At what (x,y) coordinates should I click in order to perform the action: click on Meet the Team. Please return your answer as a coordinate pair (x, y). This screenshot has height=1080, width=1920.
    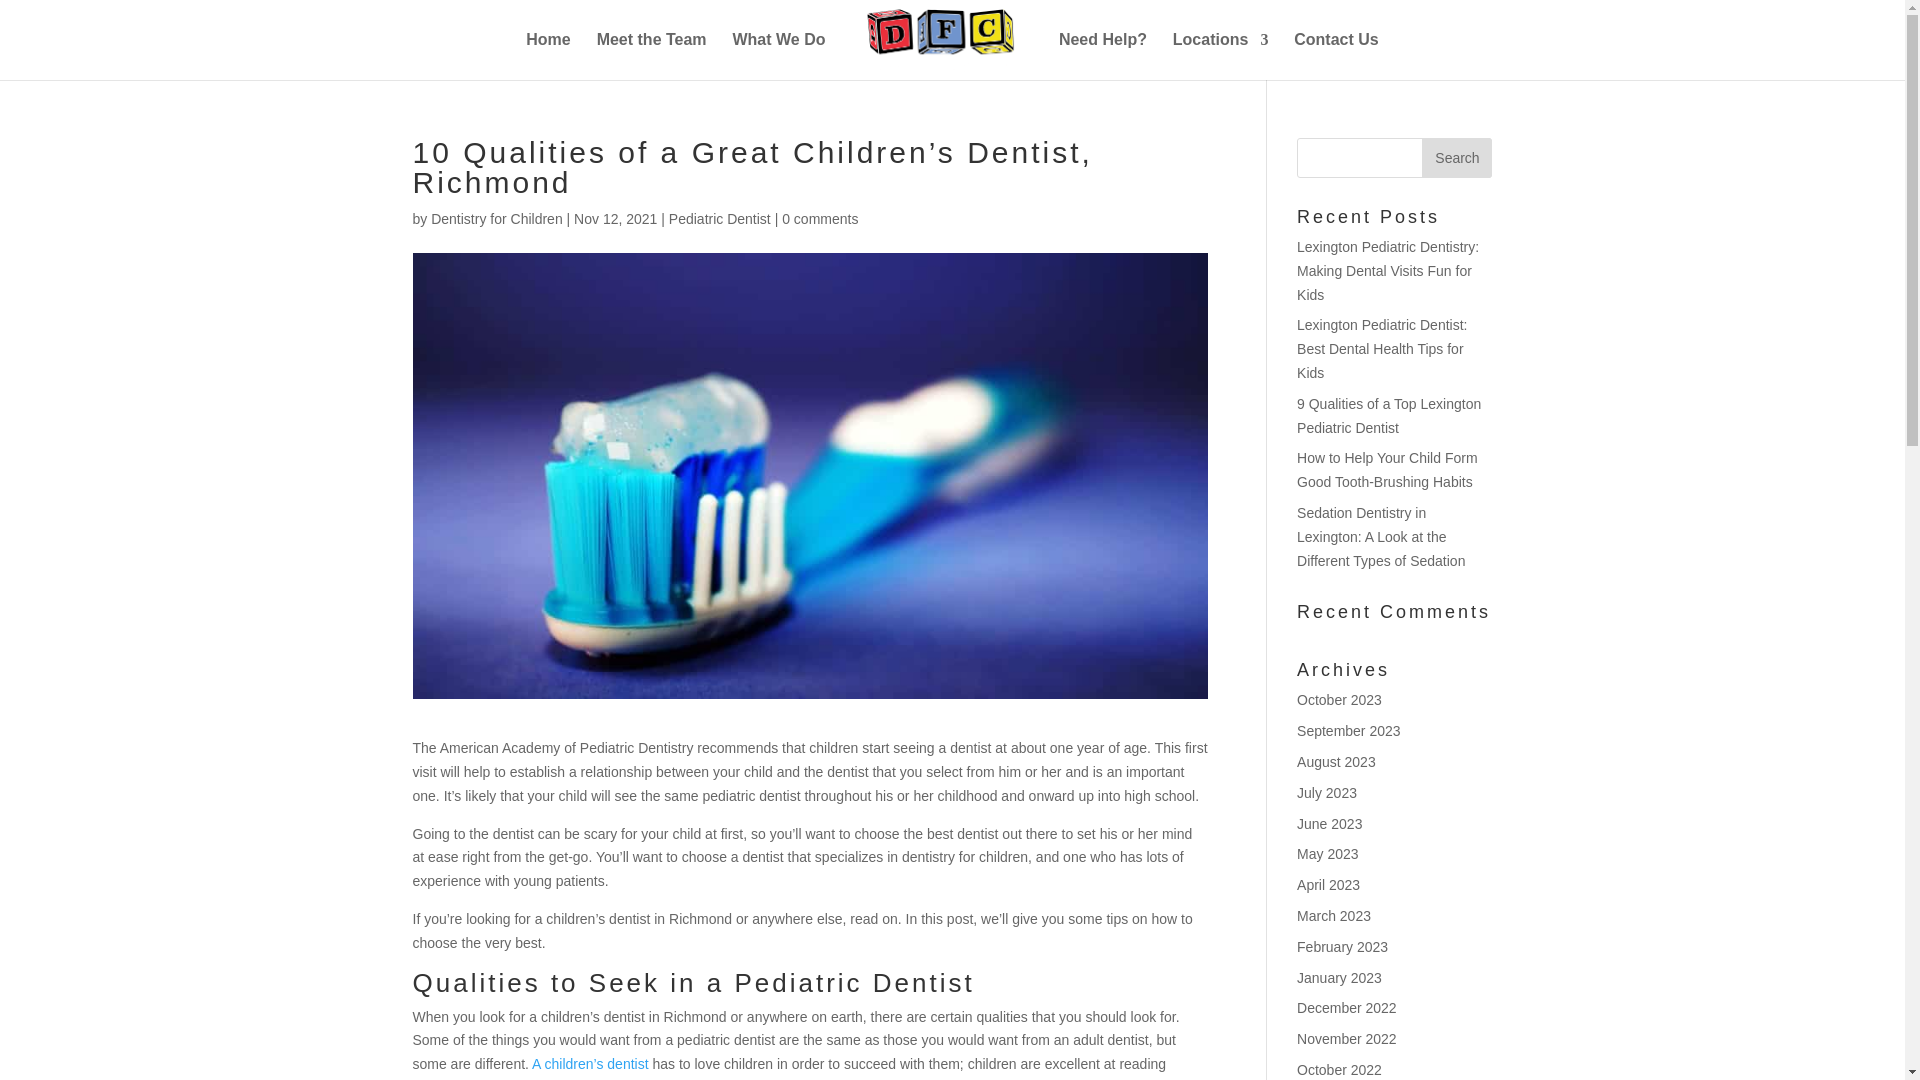
    Looking at the image, I should click on (652, 56).